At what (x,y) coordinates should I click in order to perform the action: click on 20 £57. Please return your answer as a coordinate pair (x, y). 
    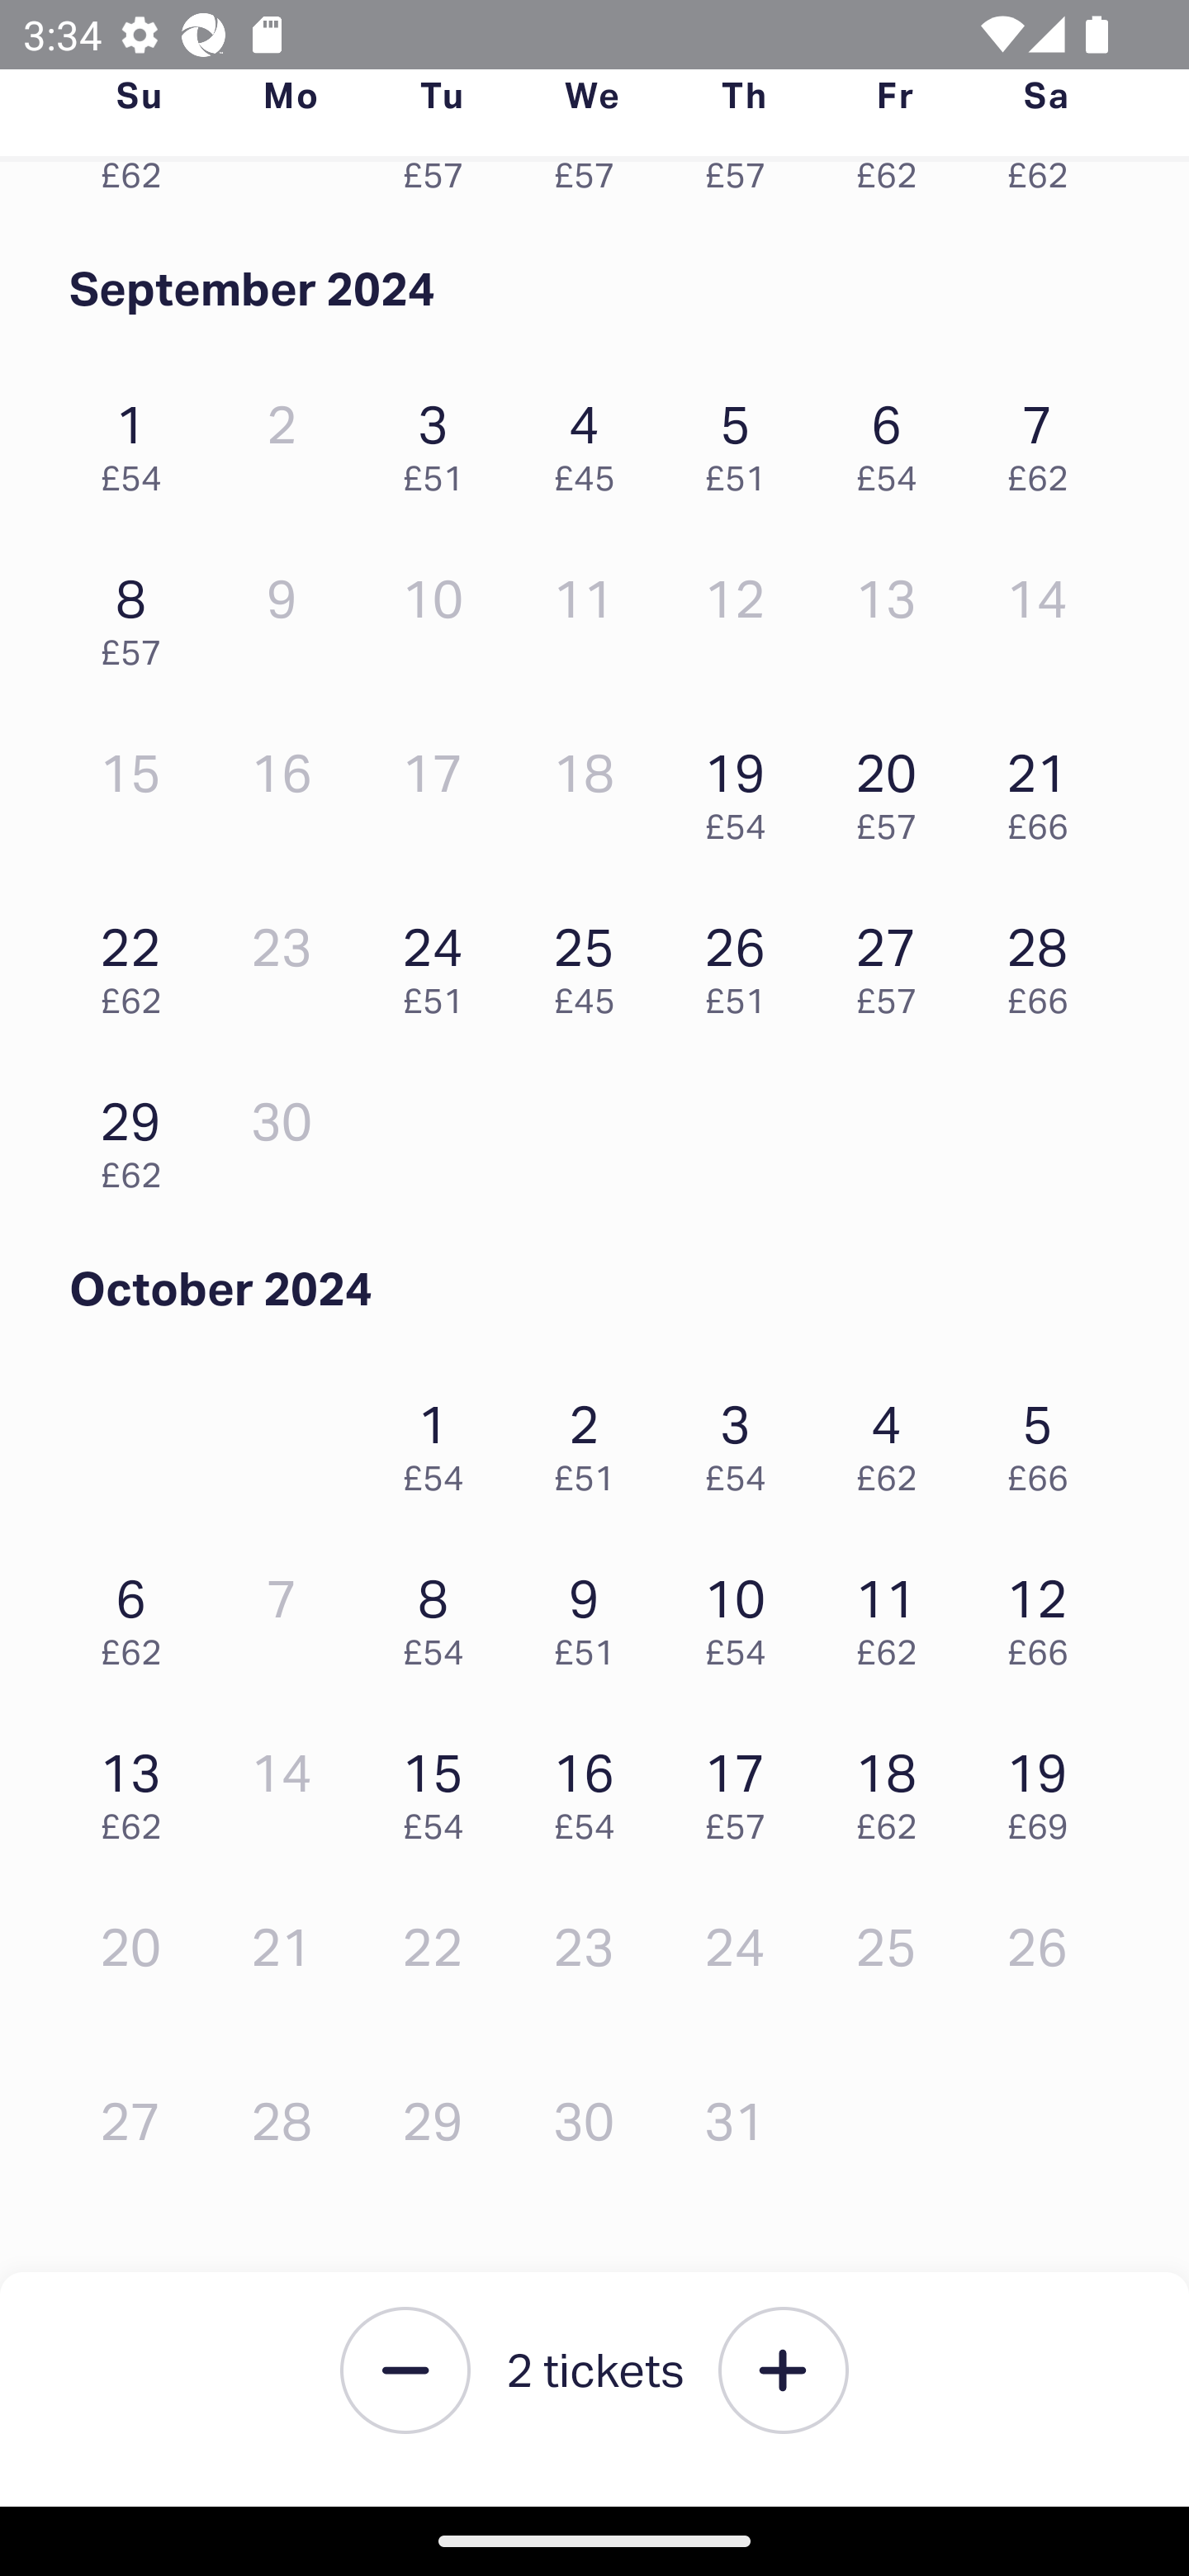
    Looking at the image, I should click on (894, 789).